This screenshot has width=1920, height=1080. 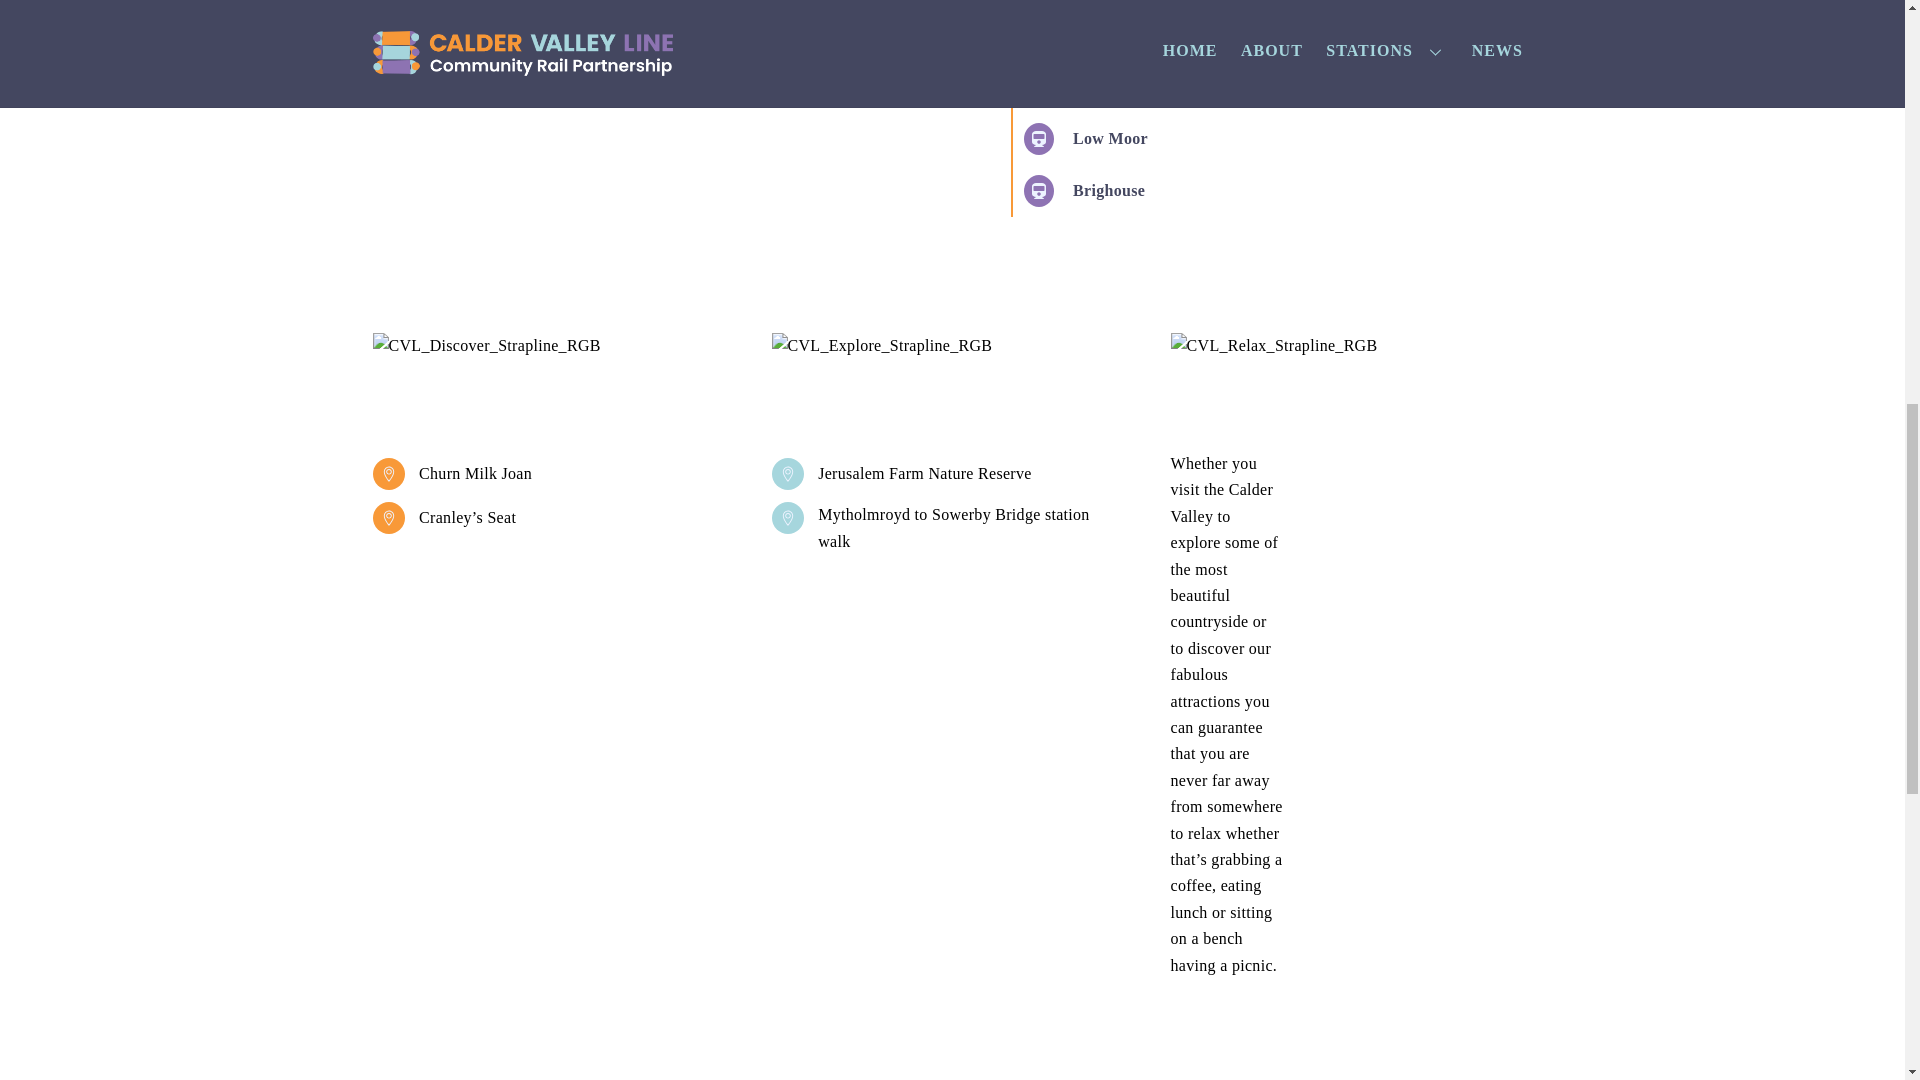 What do you see at coordinates (1104, 34) in the screenshot?
I see `Sowerby Bridge` at bounding box center [1104, 34].